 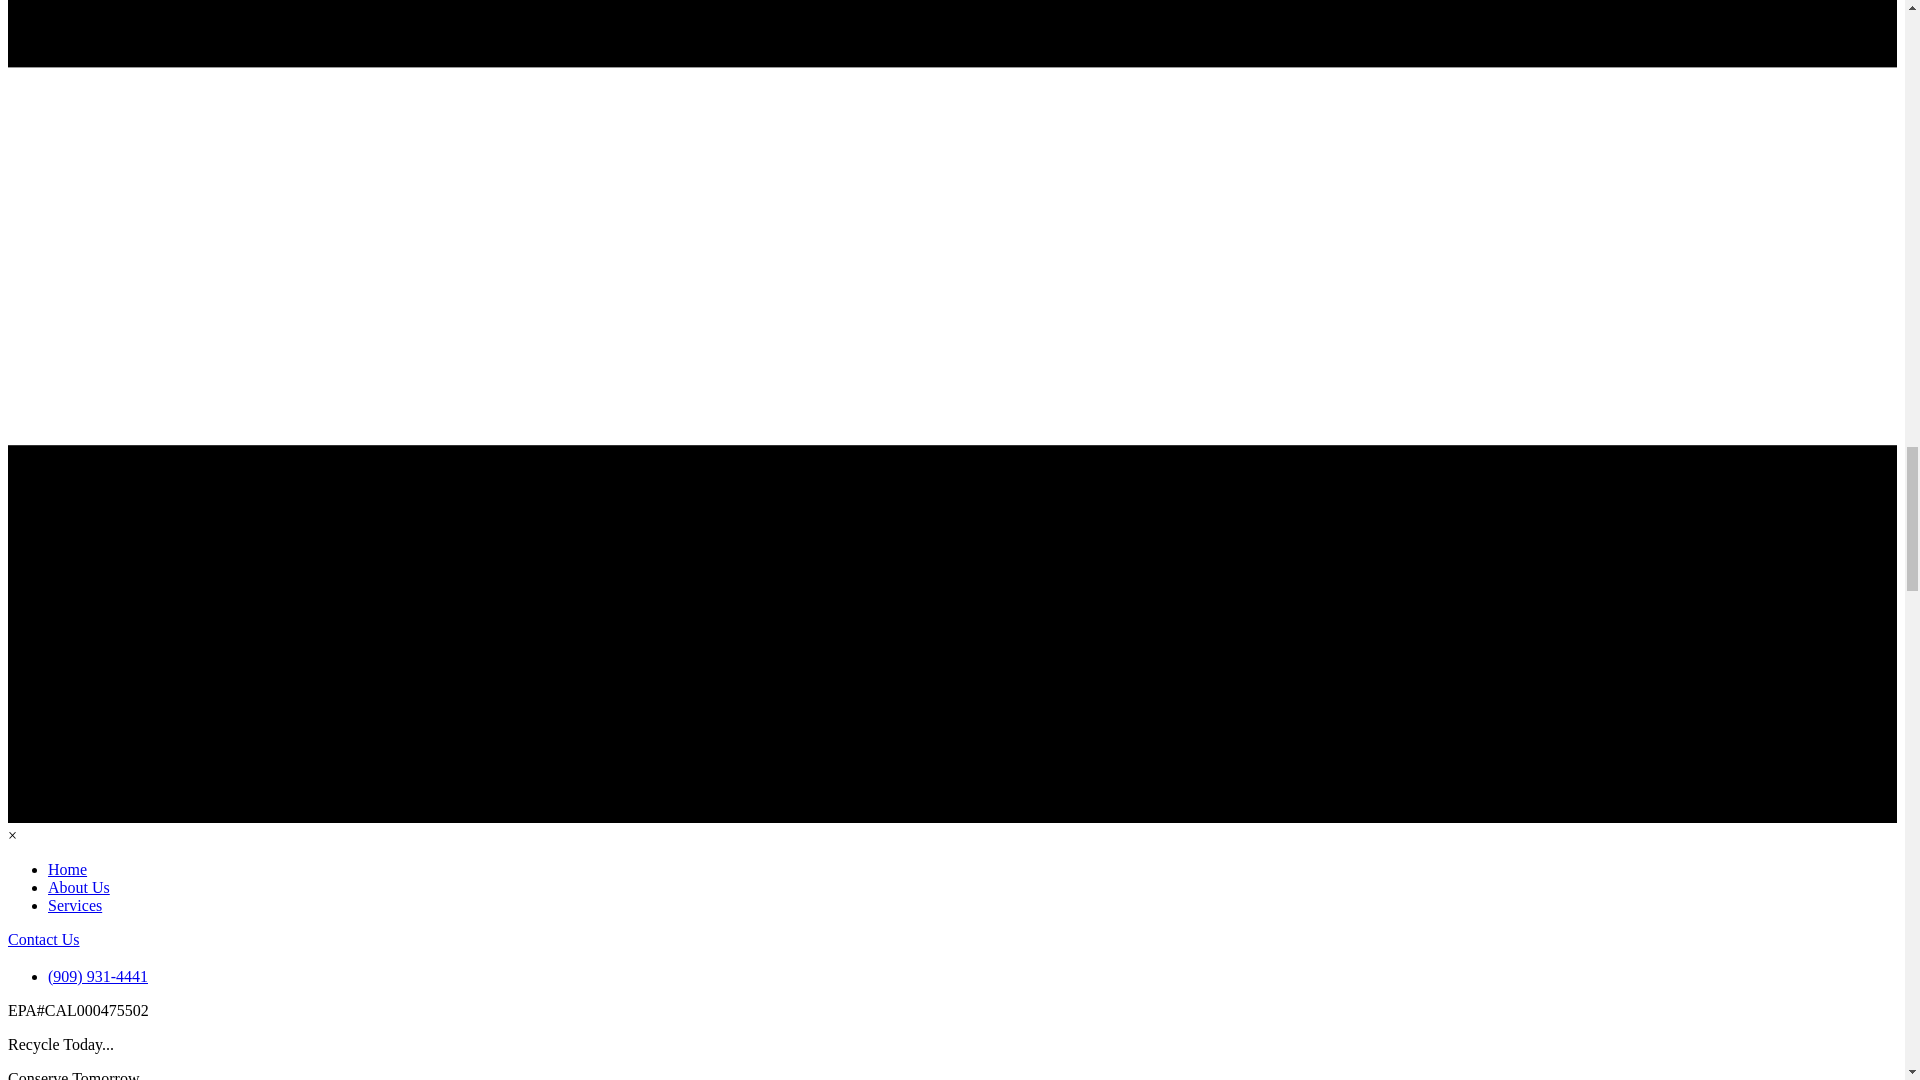 I want to click on Services, so click(x=74, y=905).